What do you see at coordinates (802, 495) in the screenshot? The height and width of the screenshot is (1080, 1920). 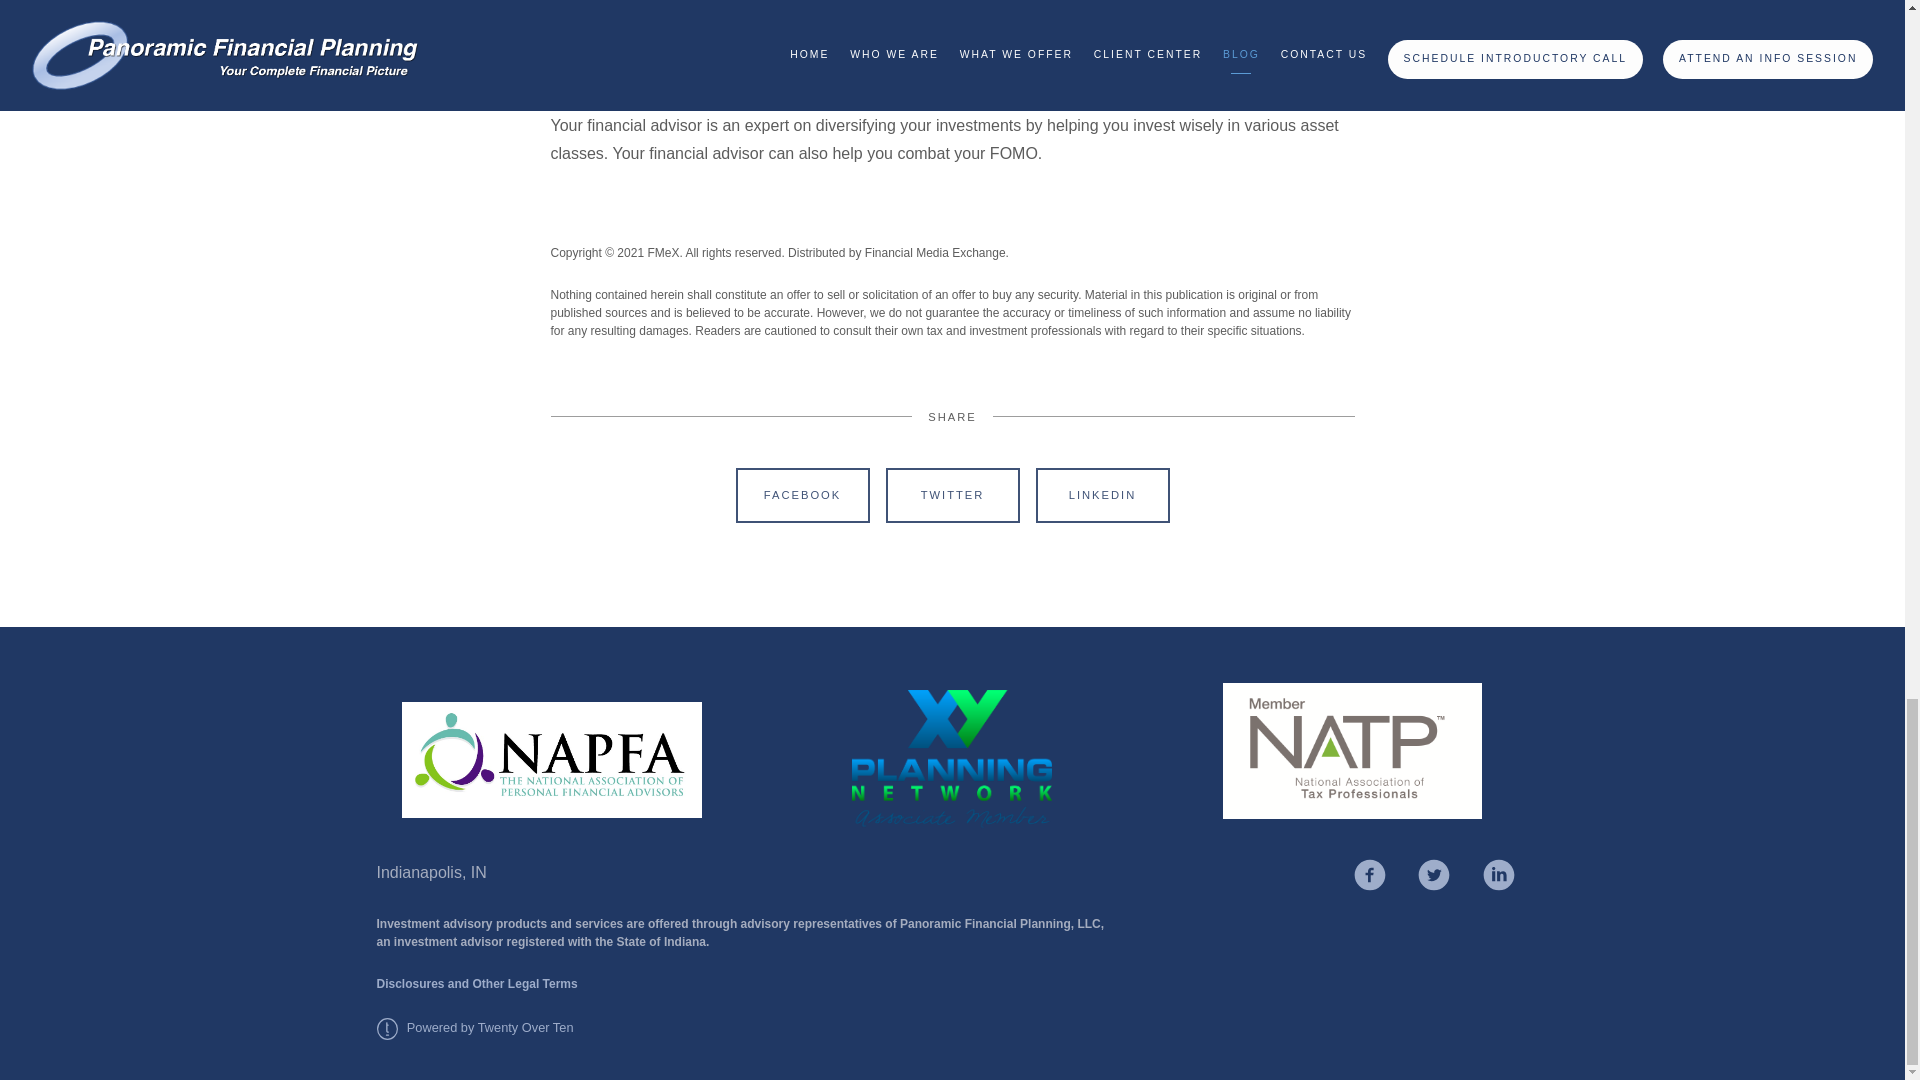 I see `FACEBOOK` at bounding box center [802, 495].